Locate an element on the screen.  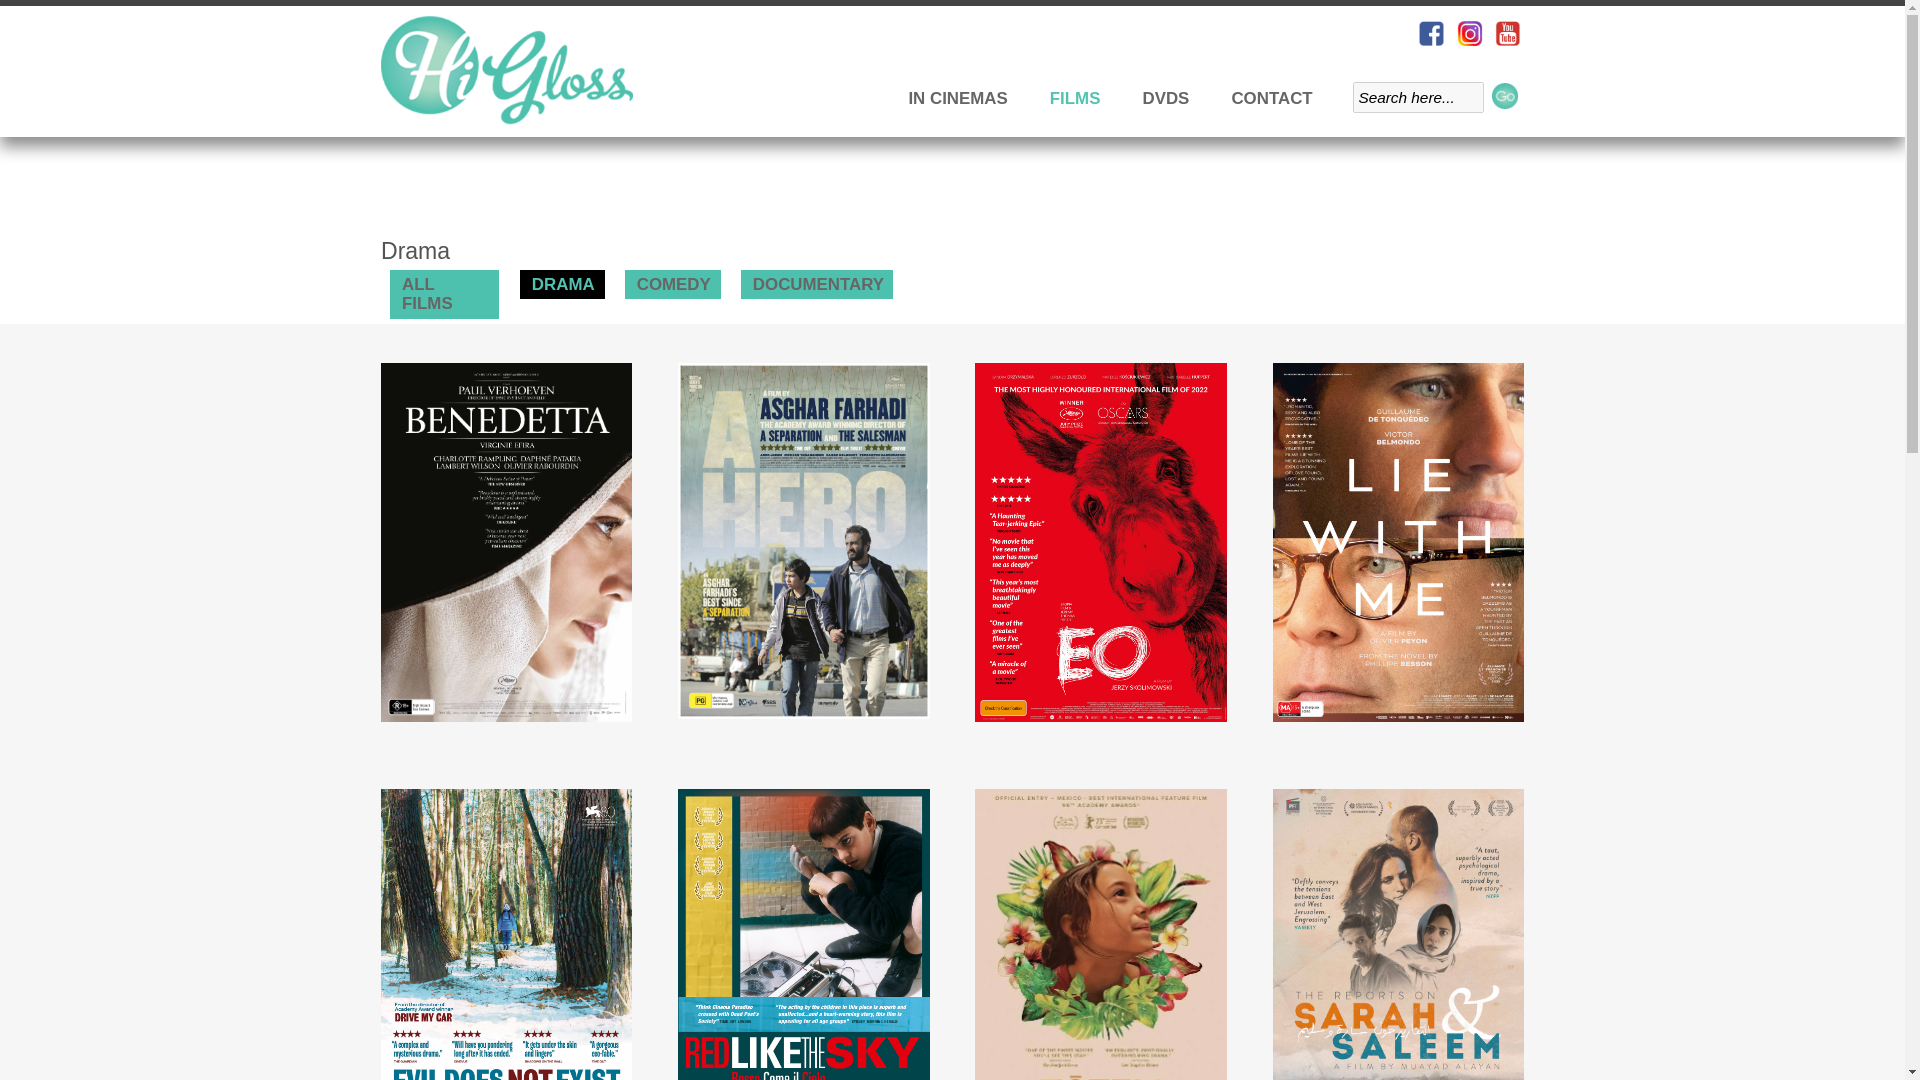
IN CINEMAS is located at coordinates (958, 98).